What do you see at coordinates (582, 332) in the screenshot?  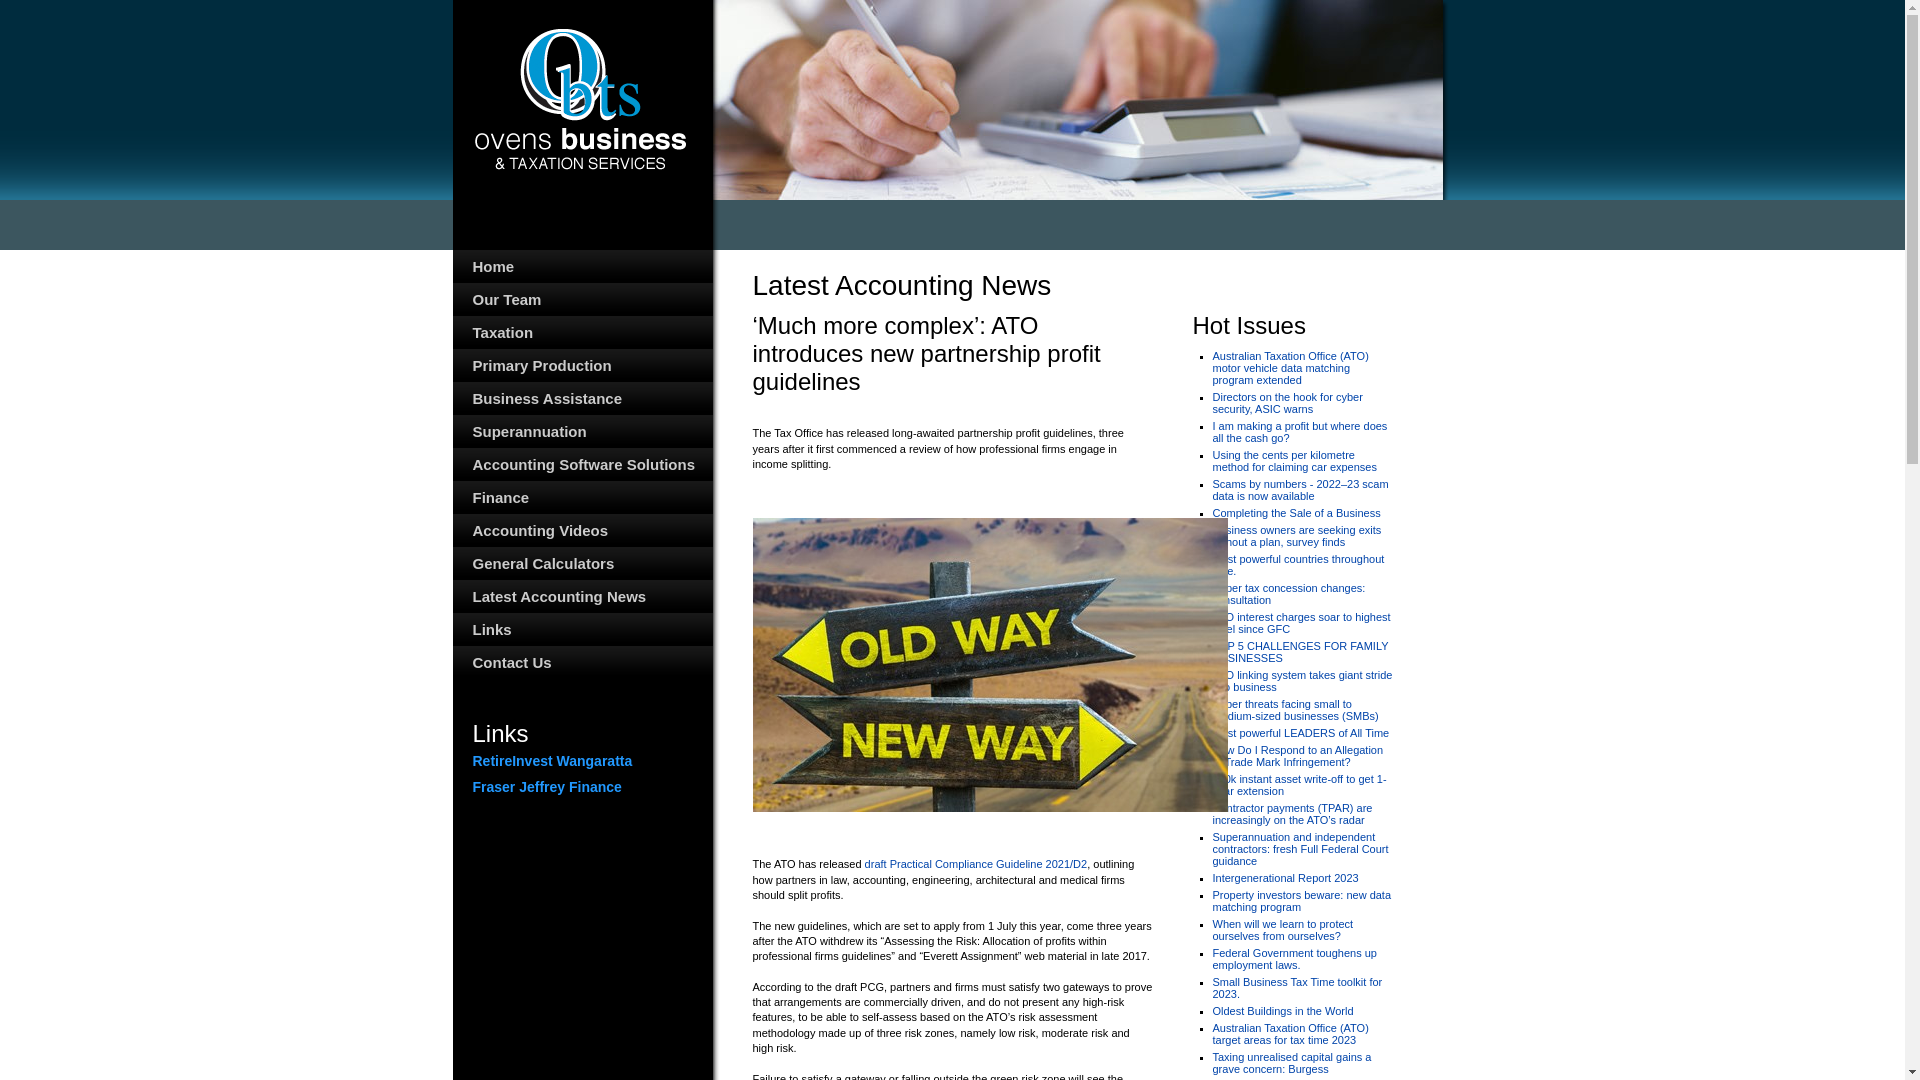 I see `Taxation` at bounding box center [582, 332].